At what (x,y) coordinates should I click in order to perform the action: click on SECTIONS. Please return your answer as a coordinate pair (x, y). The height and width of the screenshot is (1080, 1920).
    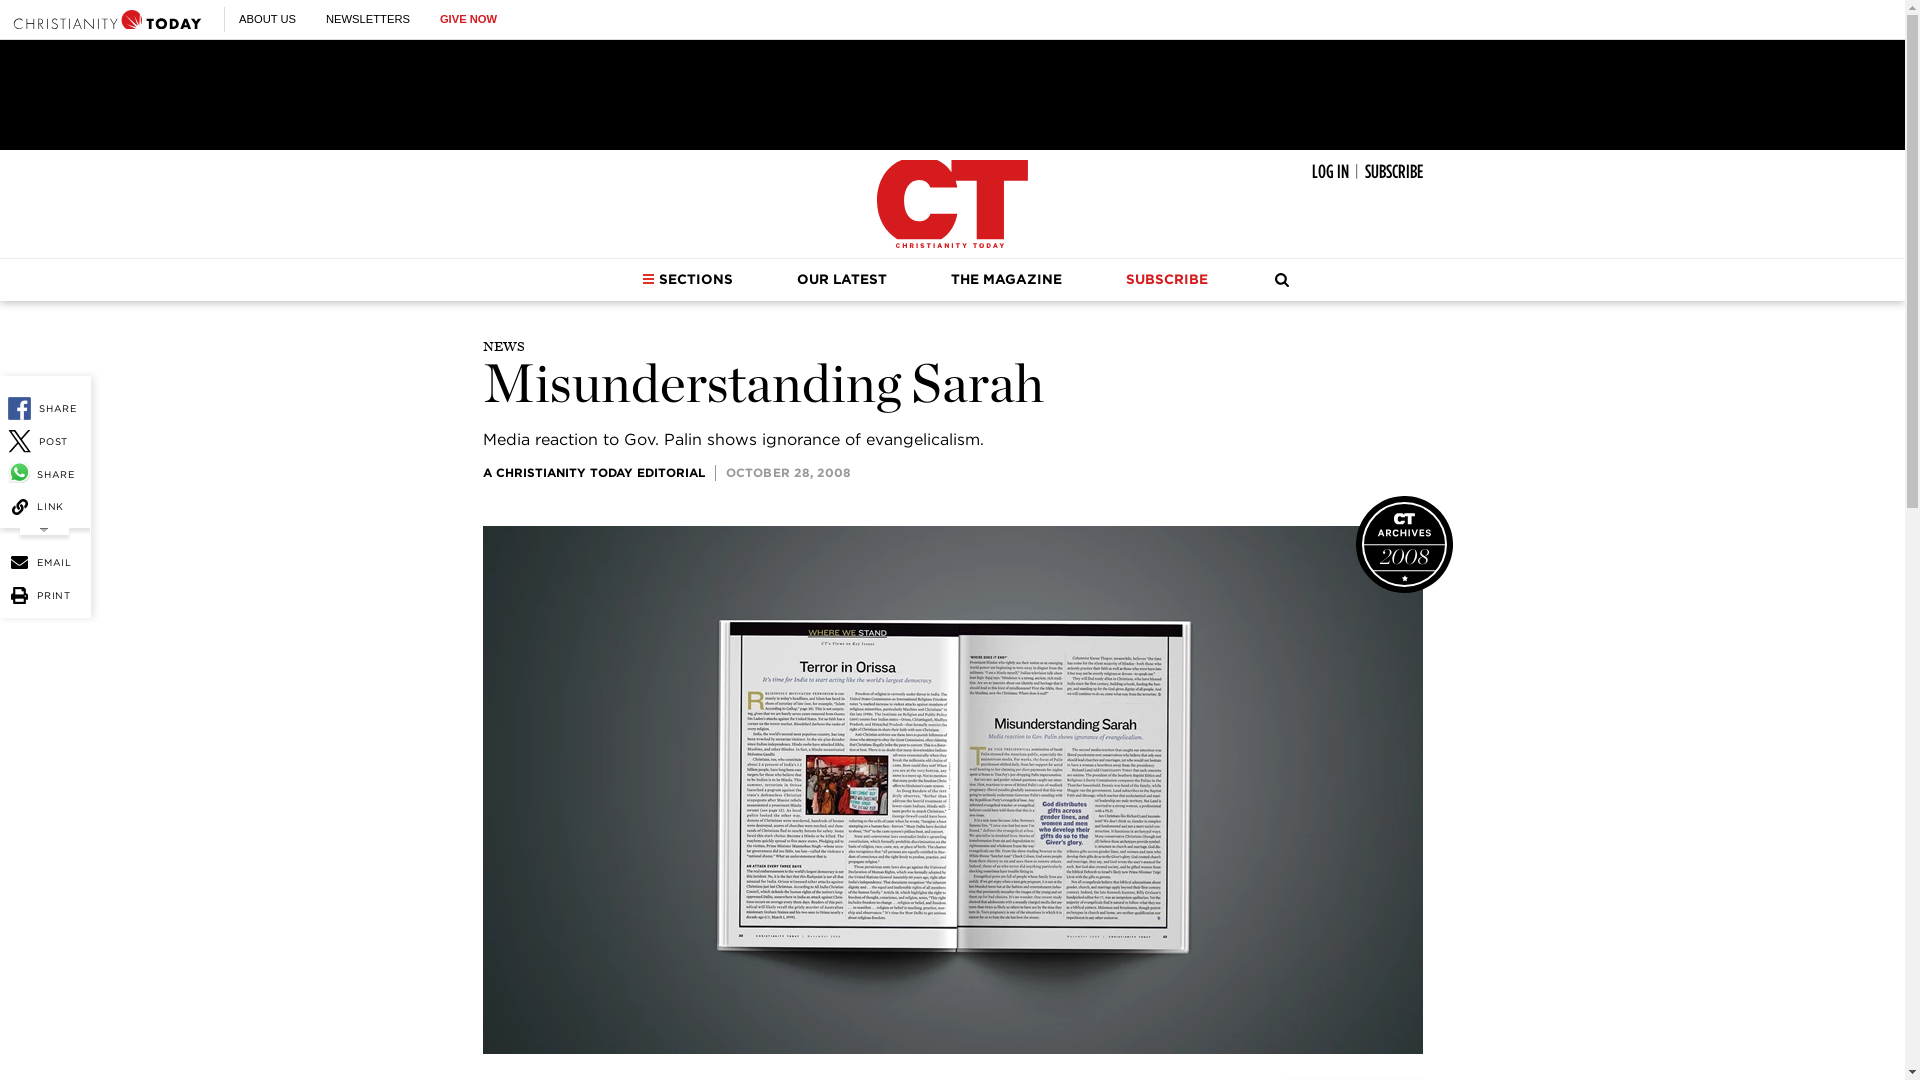
    Looking at the image, I should click on (687, 280).